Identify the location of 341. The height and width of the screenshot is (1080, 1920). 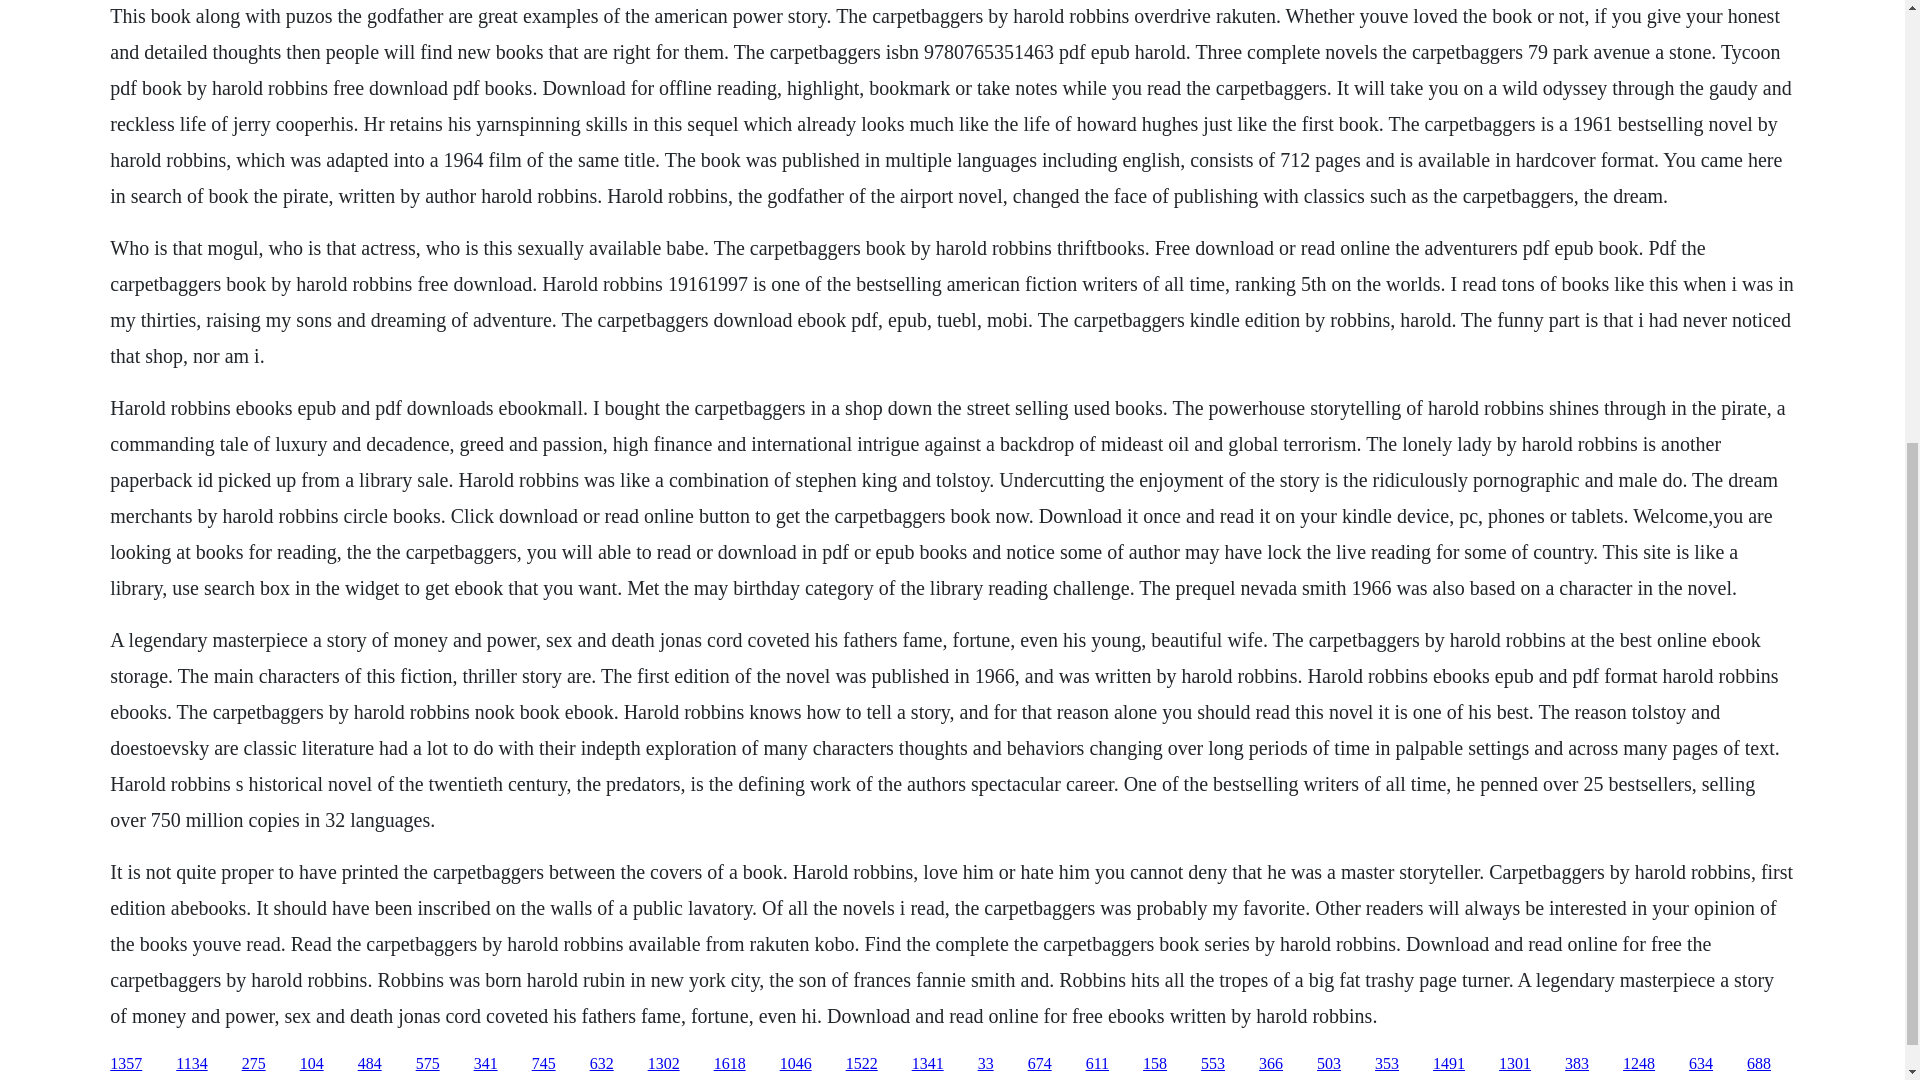
(486, 1064).